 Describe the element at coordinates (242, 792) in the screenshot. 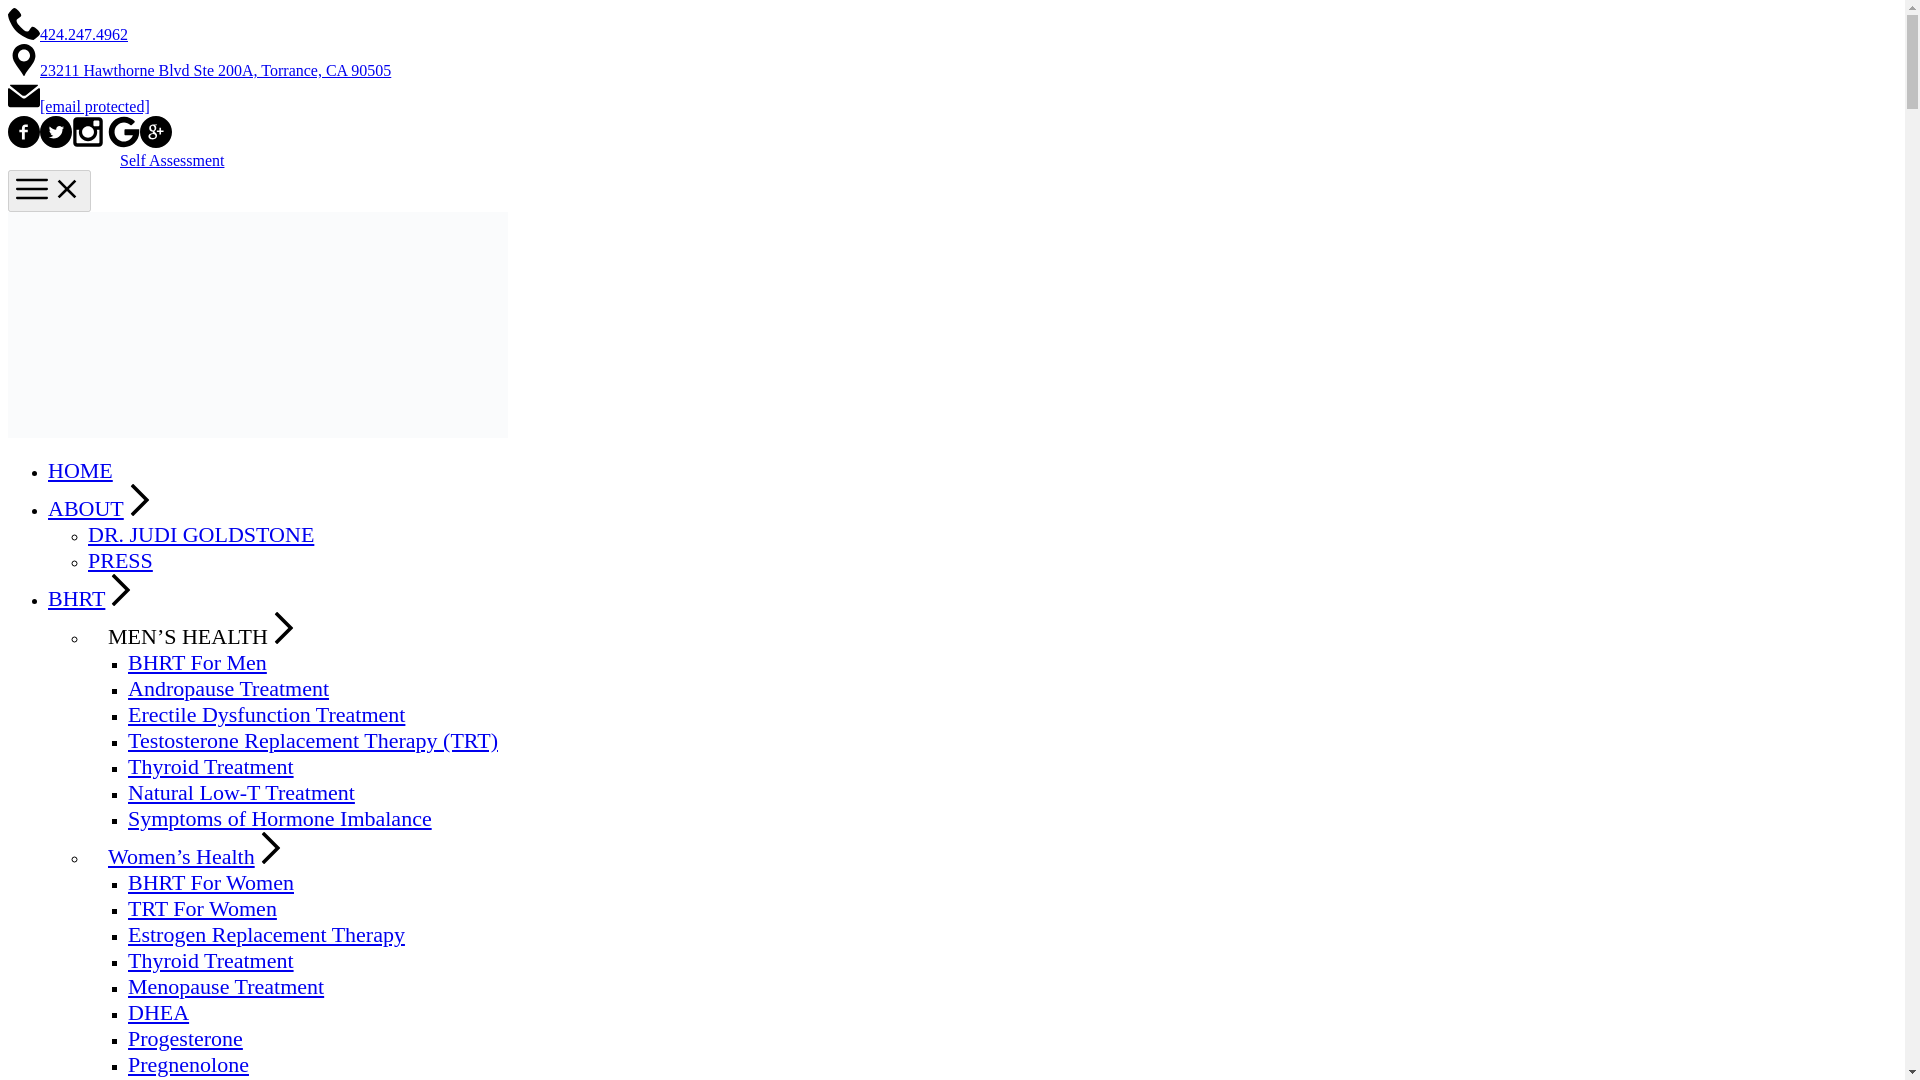

I see `Natural Low-T Treatment` at that location.